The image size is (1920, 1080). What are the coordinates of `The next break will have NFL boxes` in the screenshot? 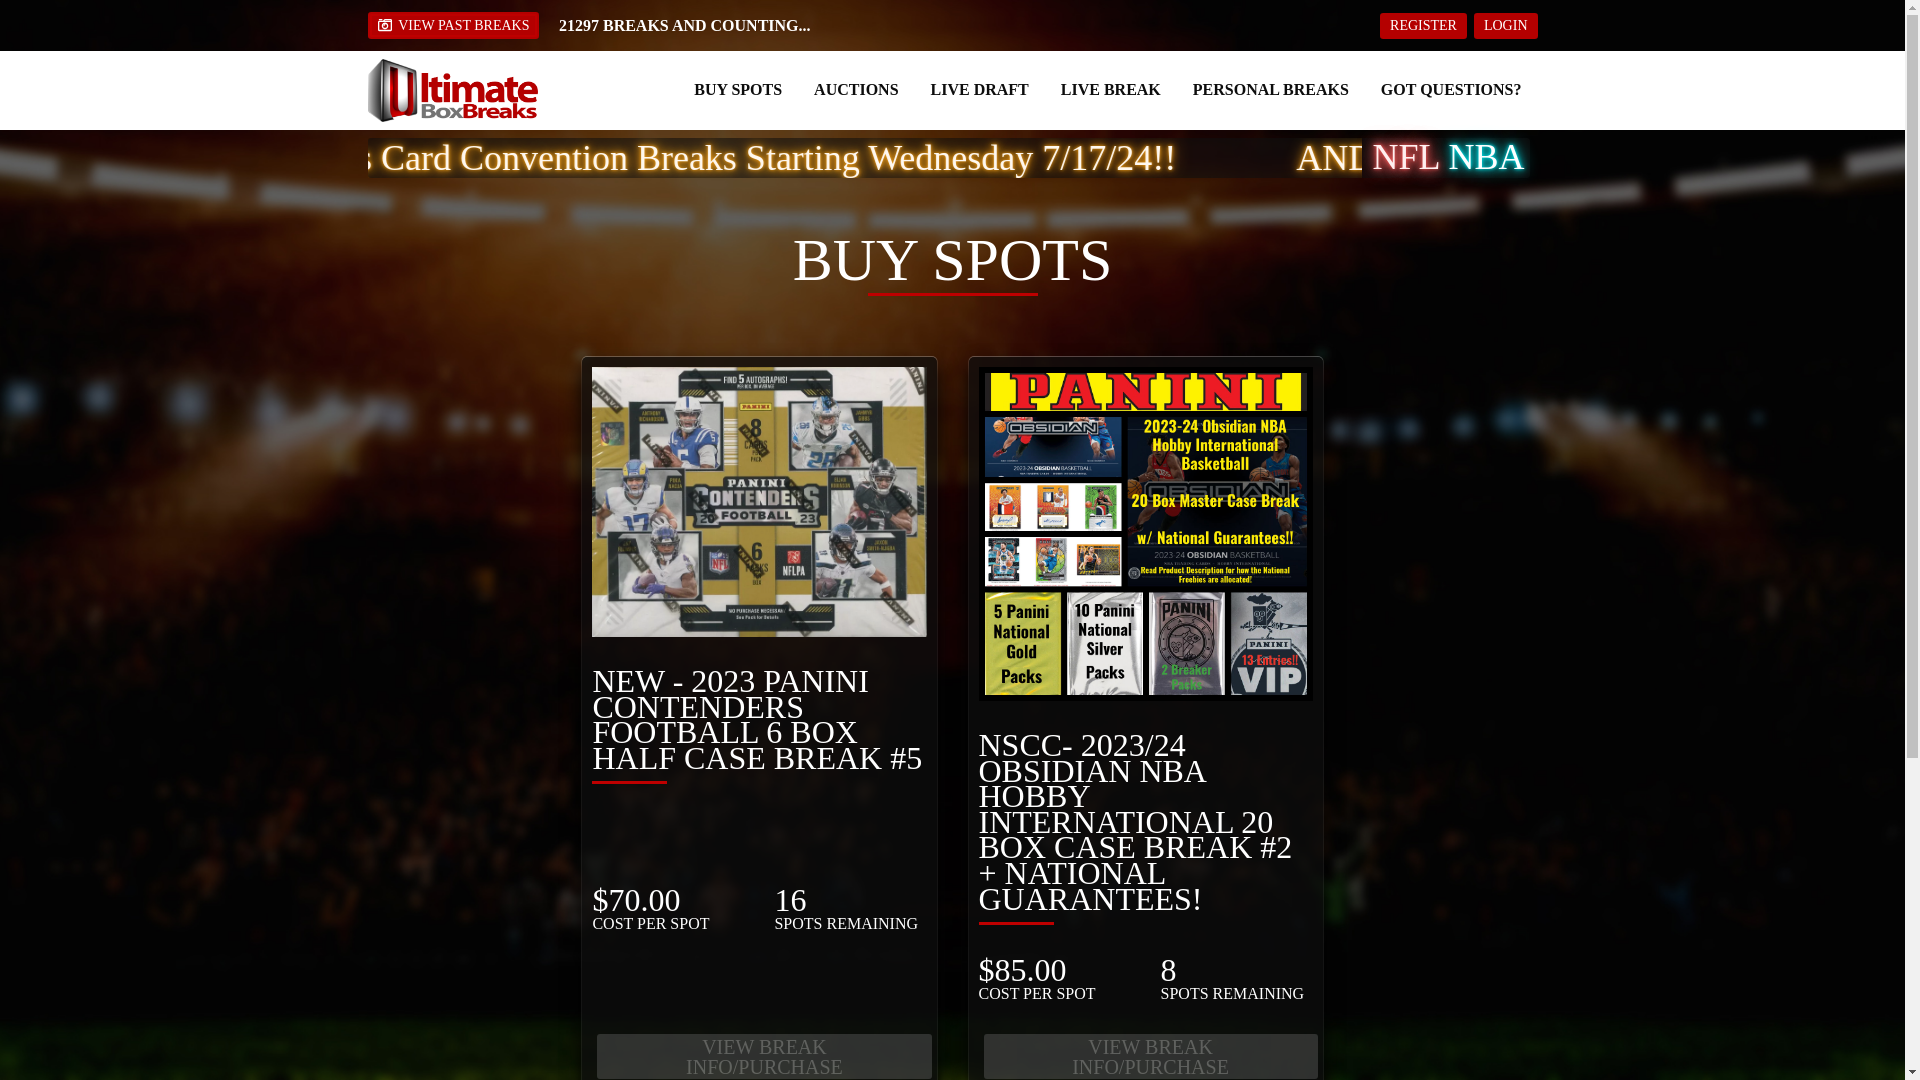 It's located at (1406, 160).